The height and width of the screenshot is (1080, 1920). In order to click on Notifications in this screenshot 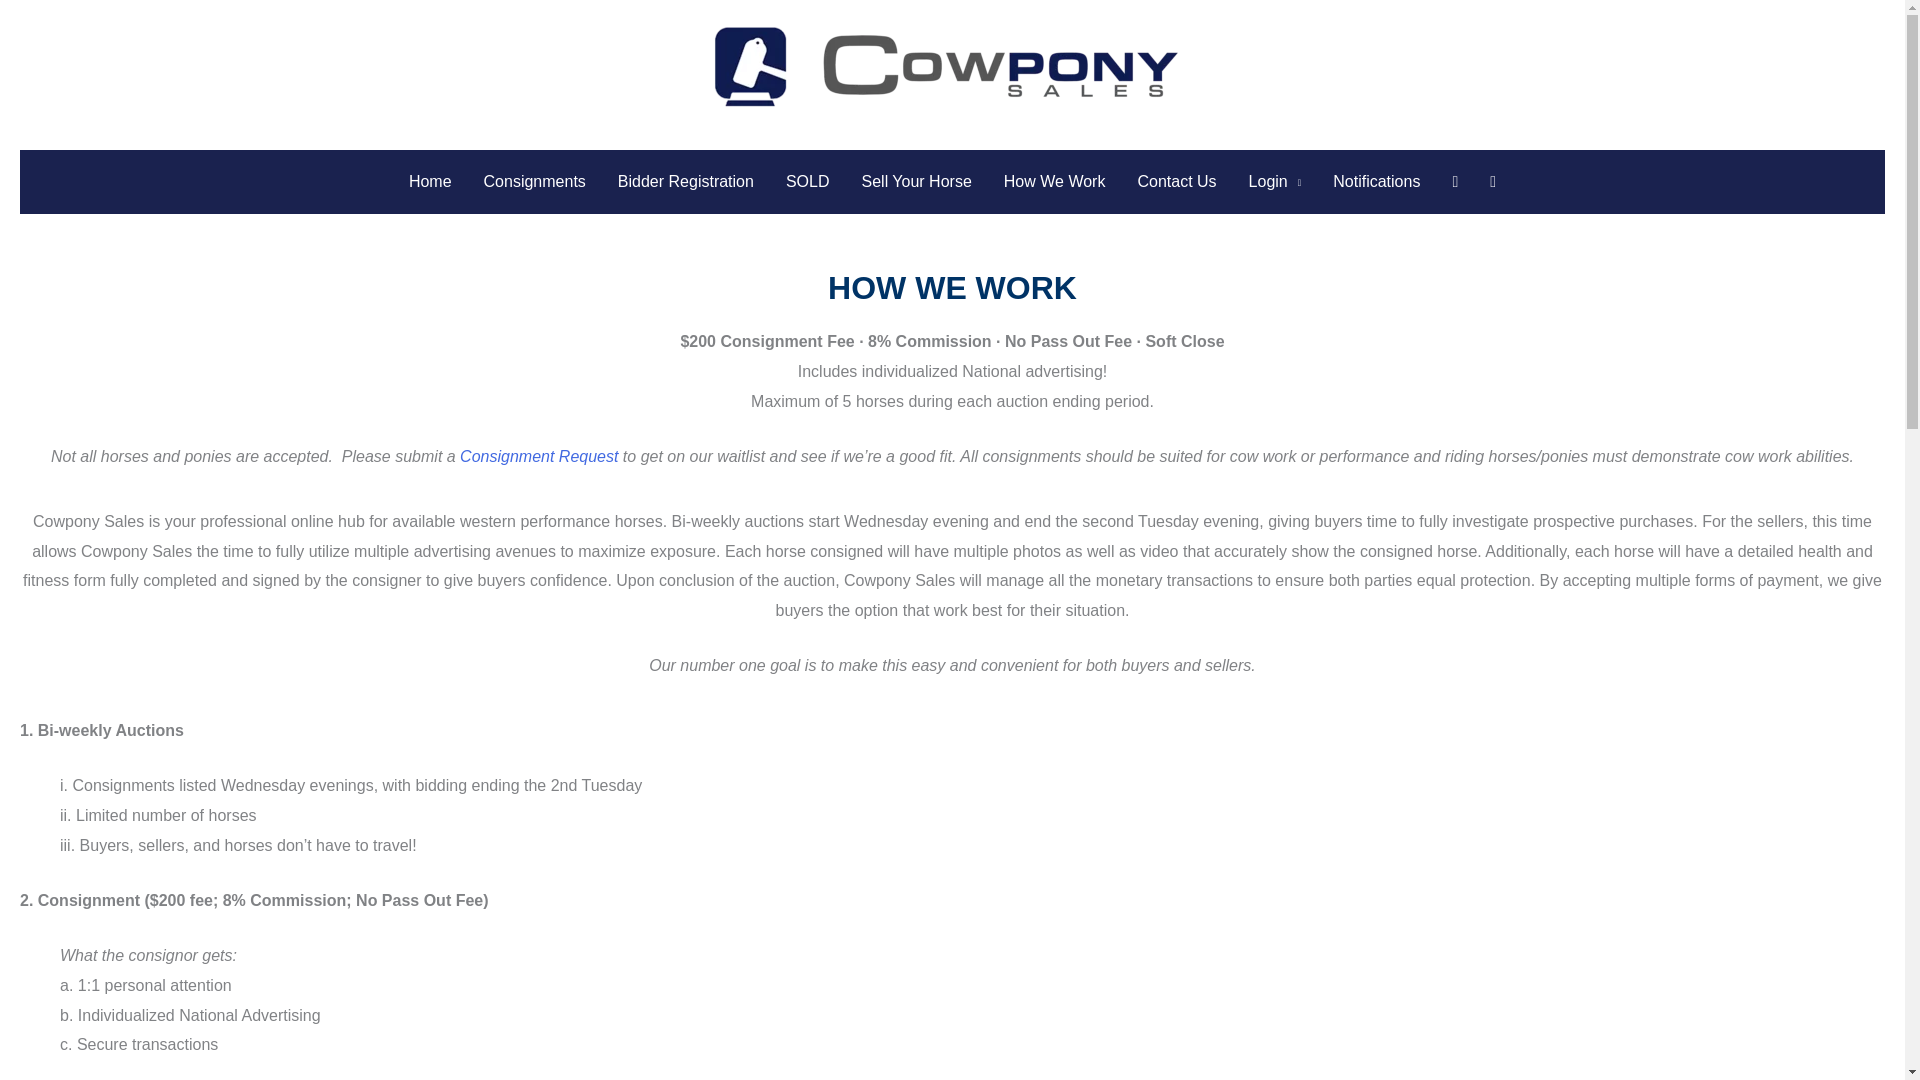, I will do `click(1376, 182)`.